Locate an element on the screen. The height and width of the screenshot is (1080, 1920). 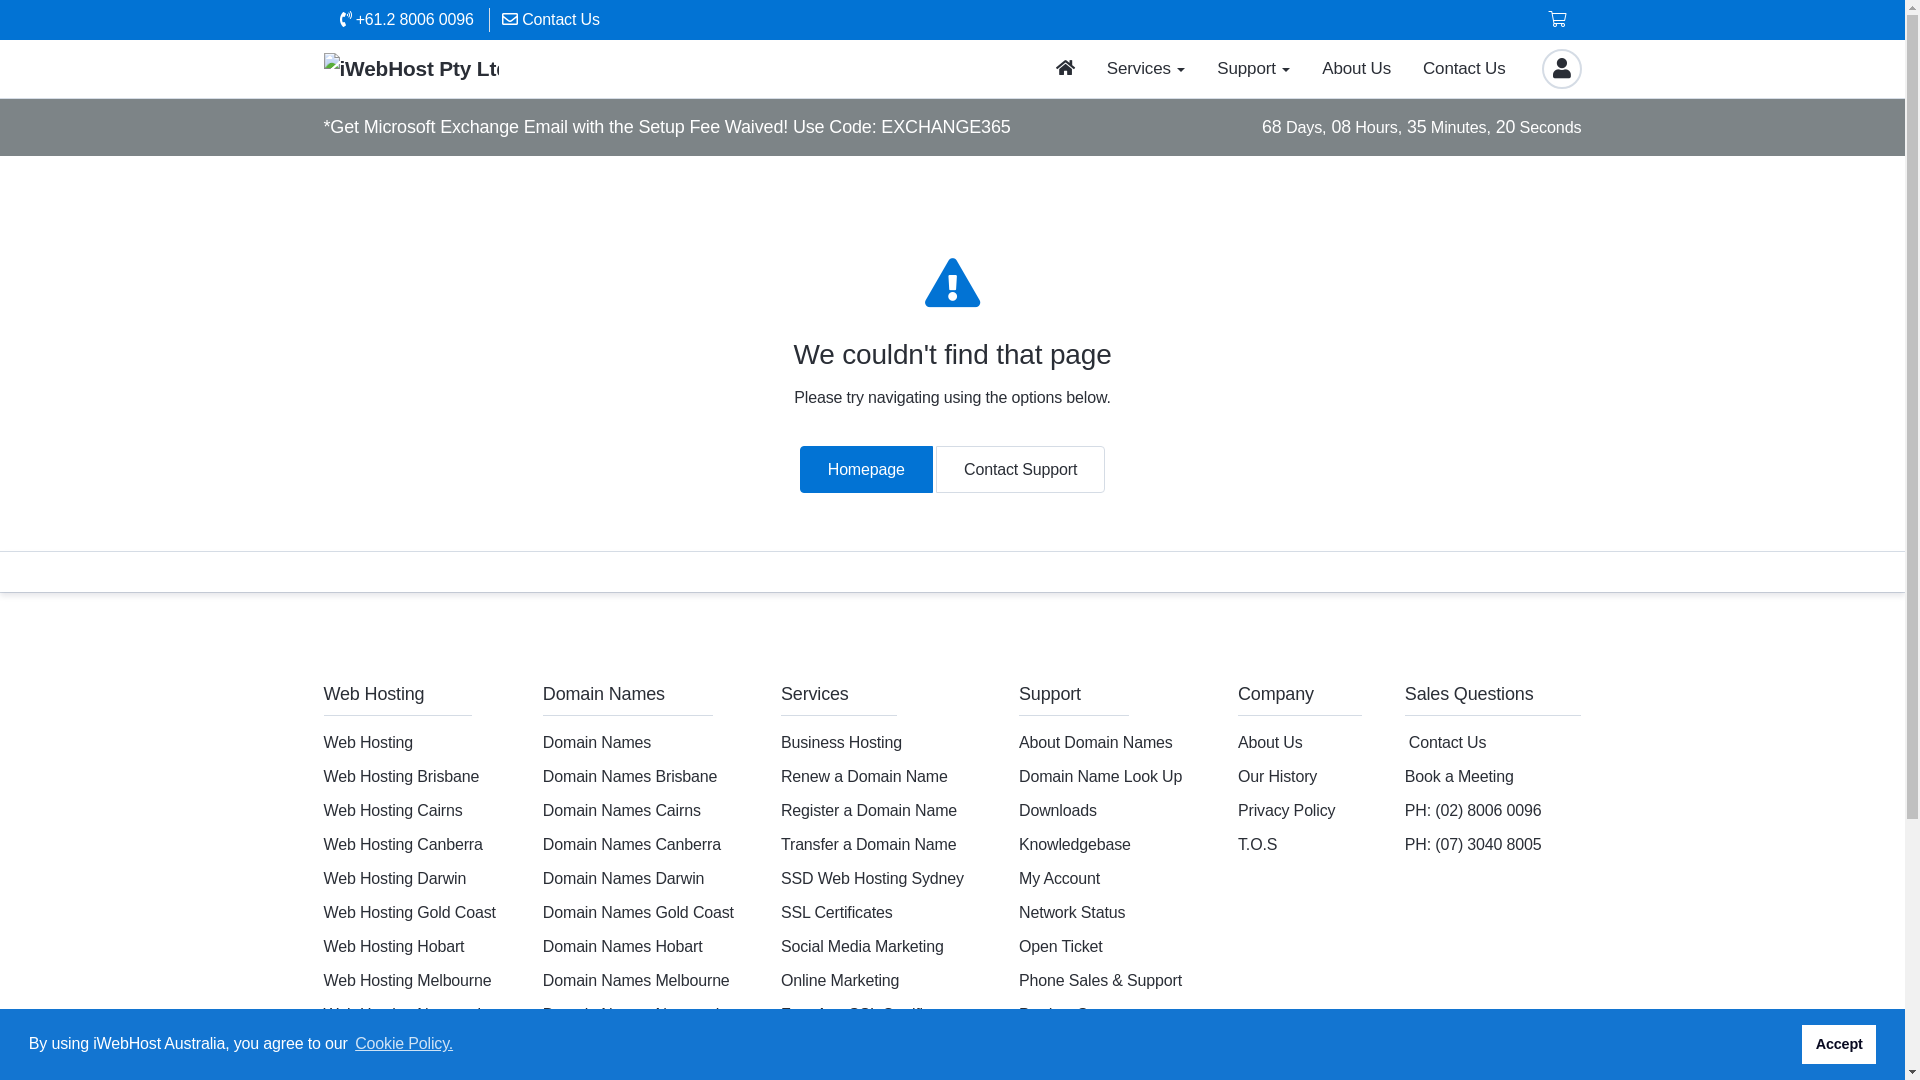
Web Hosting Canberra is located at coordinates (404, 844).